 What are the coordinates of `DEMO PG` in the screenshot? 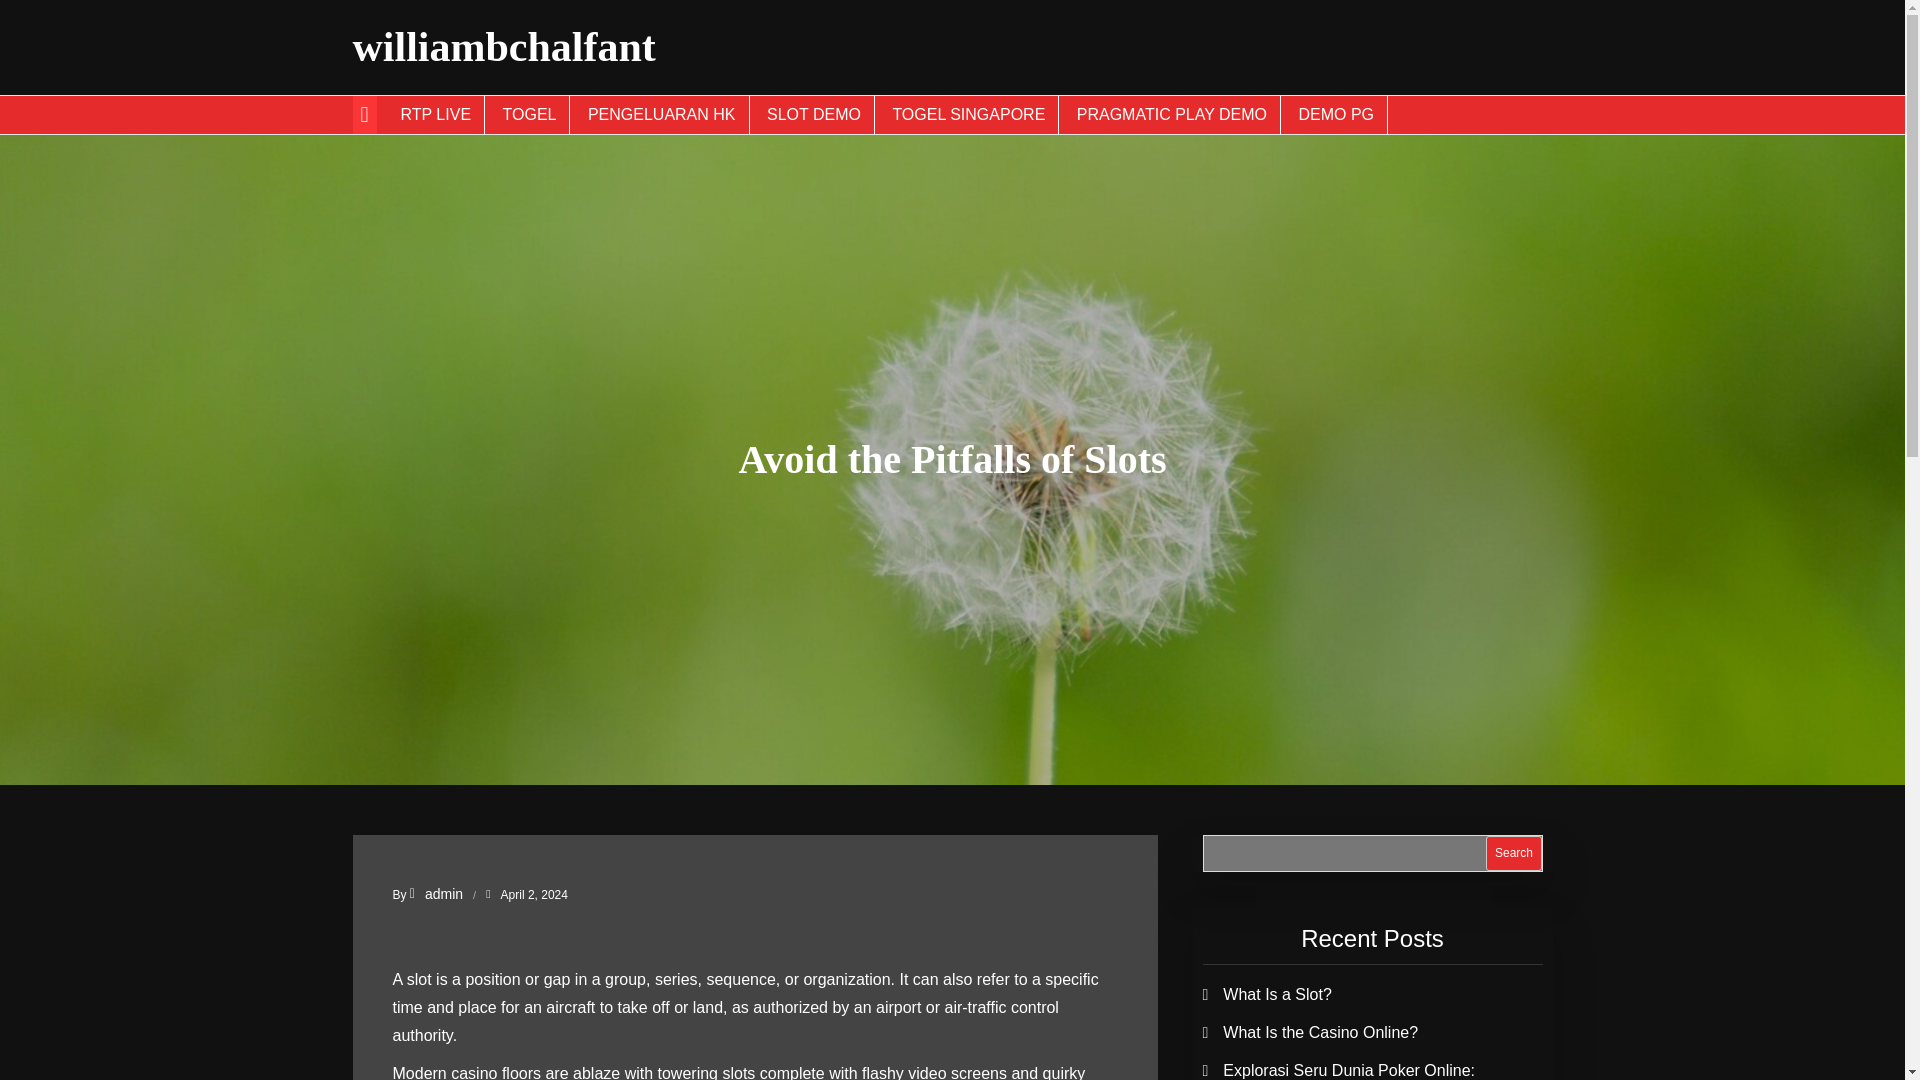 It's located at (1336, 114).